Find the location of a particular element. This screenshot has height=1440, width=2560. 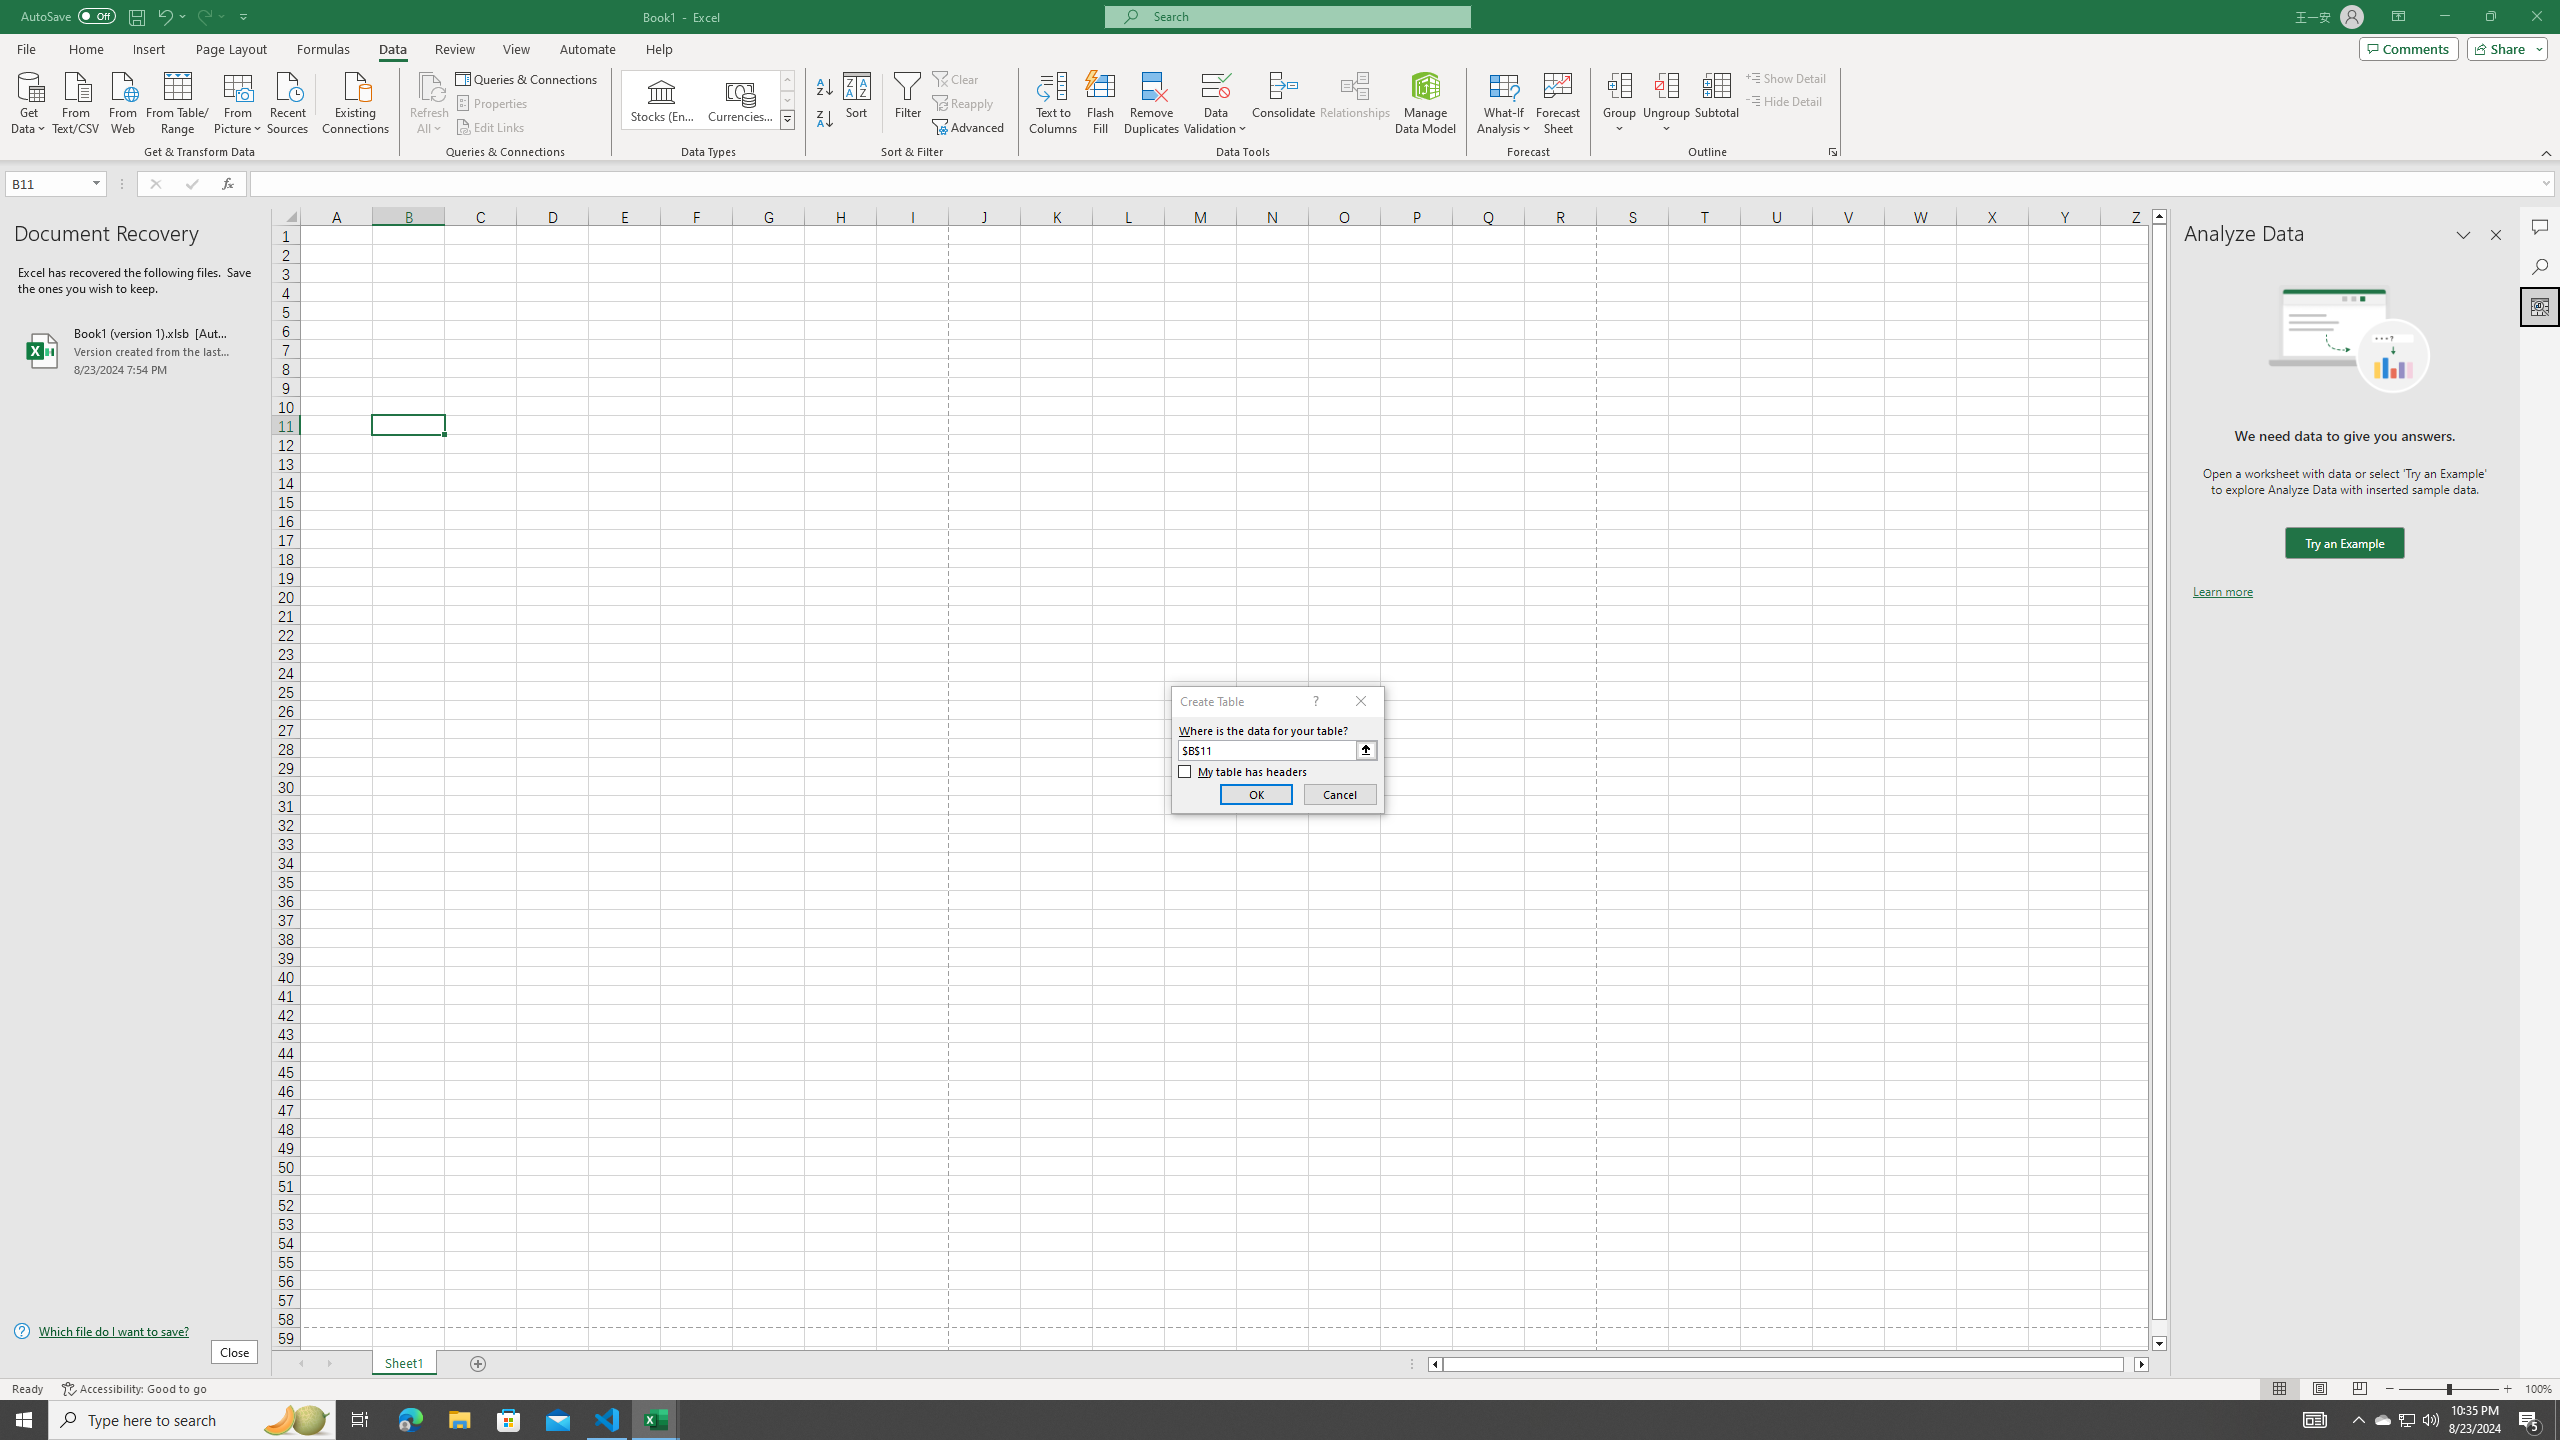

Sort A to Z is located at coordinates (826, 88).